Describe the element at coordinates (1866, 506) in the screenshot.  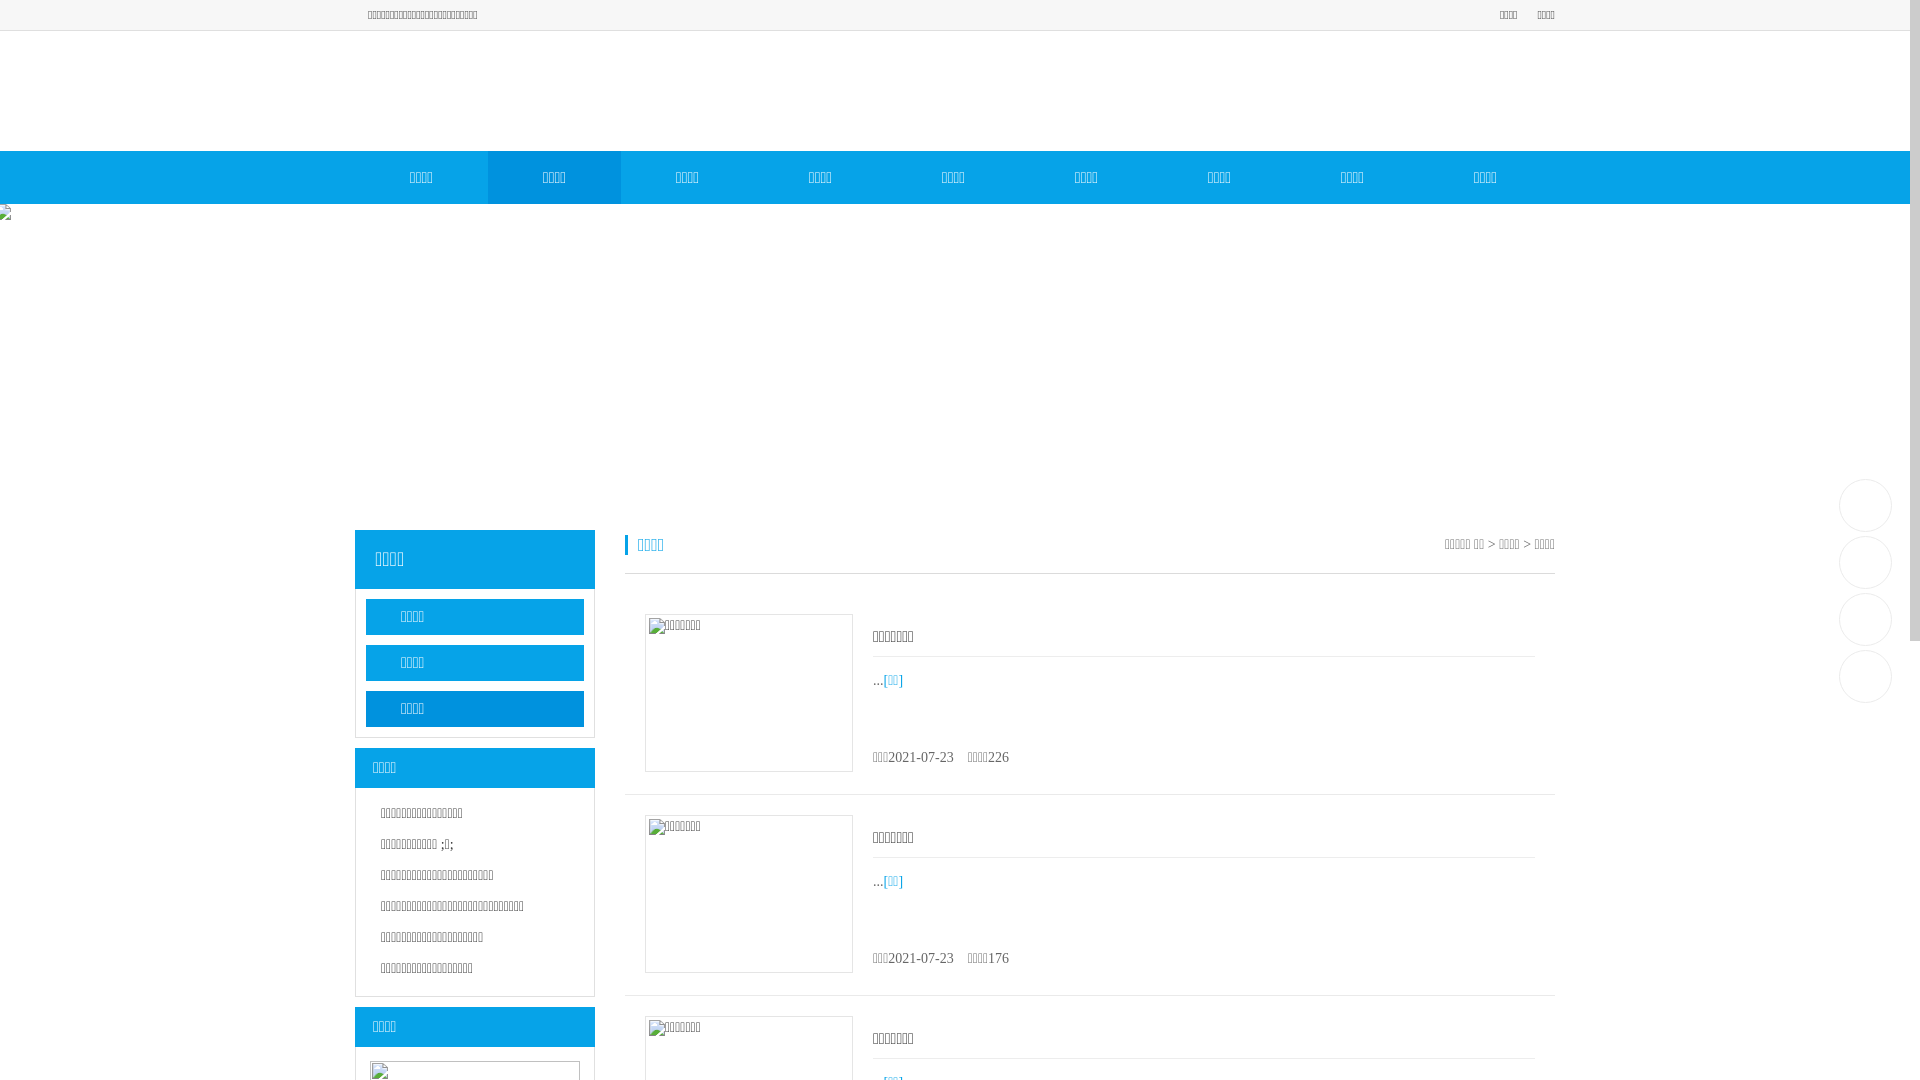
I see `137-1929-7992` at that location.